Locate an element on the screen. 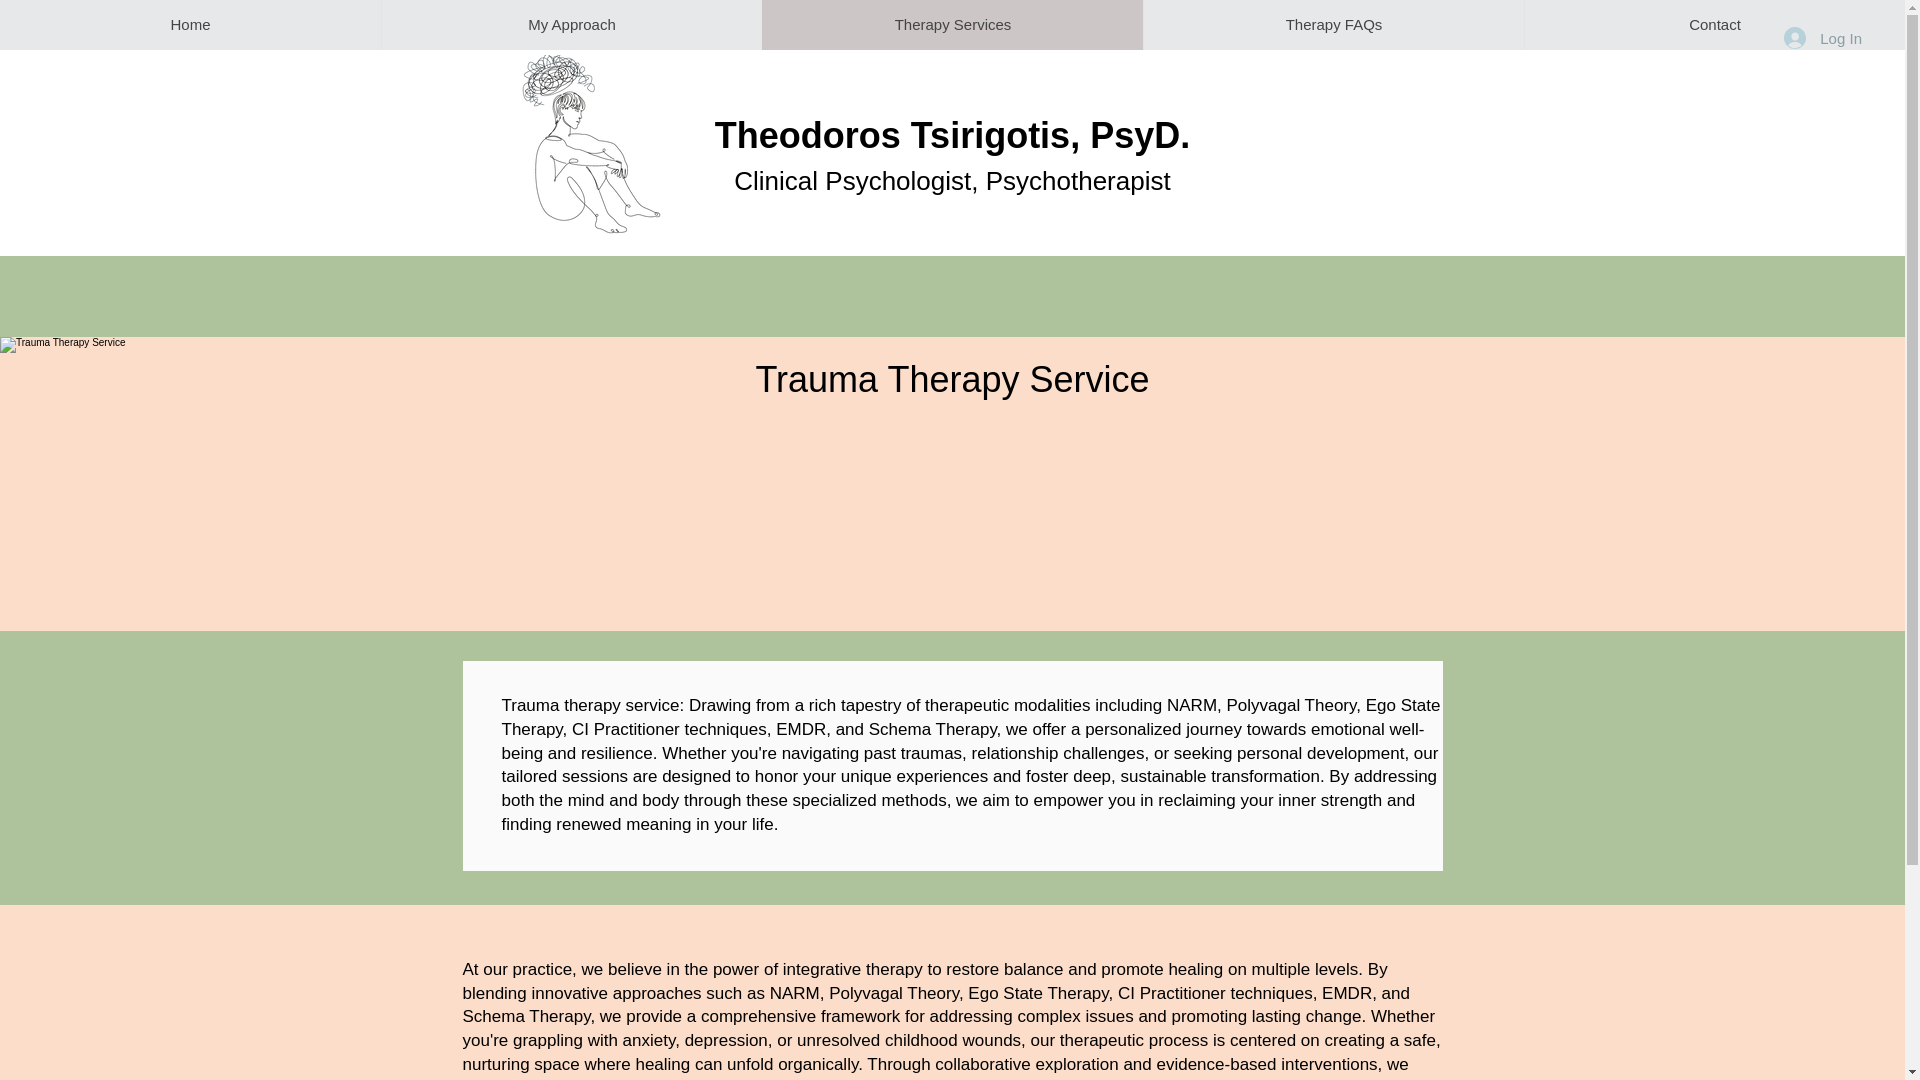 This screenshot has height=1080, width=1920. Log In is located at coordinates (1822, 38).